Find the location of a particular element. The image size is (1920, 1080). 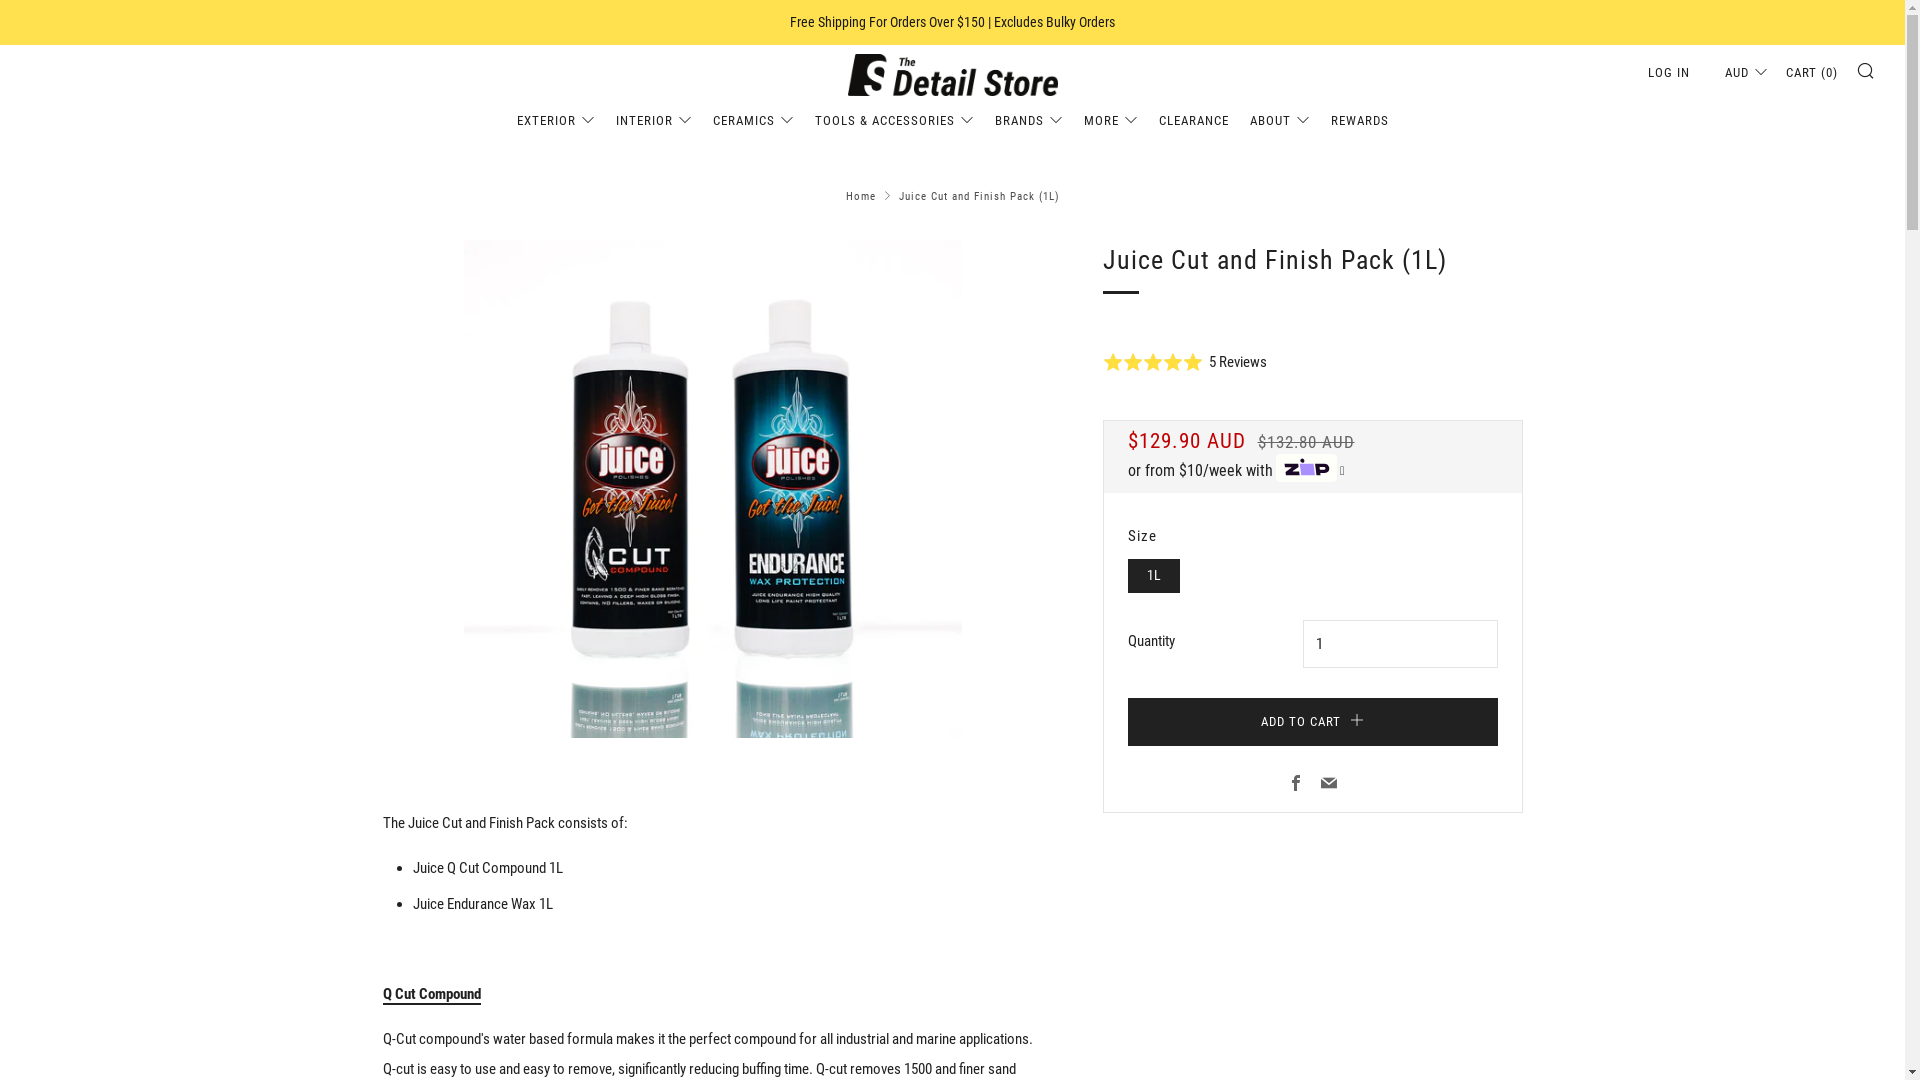

Facebook is located at coordinates (1296, 784).